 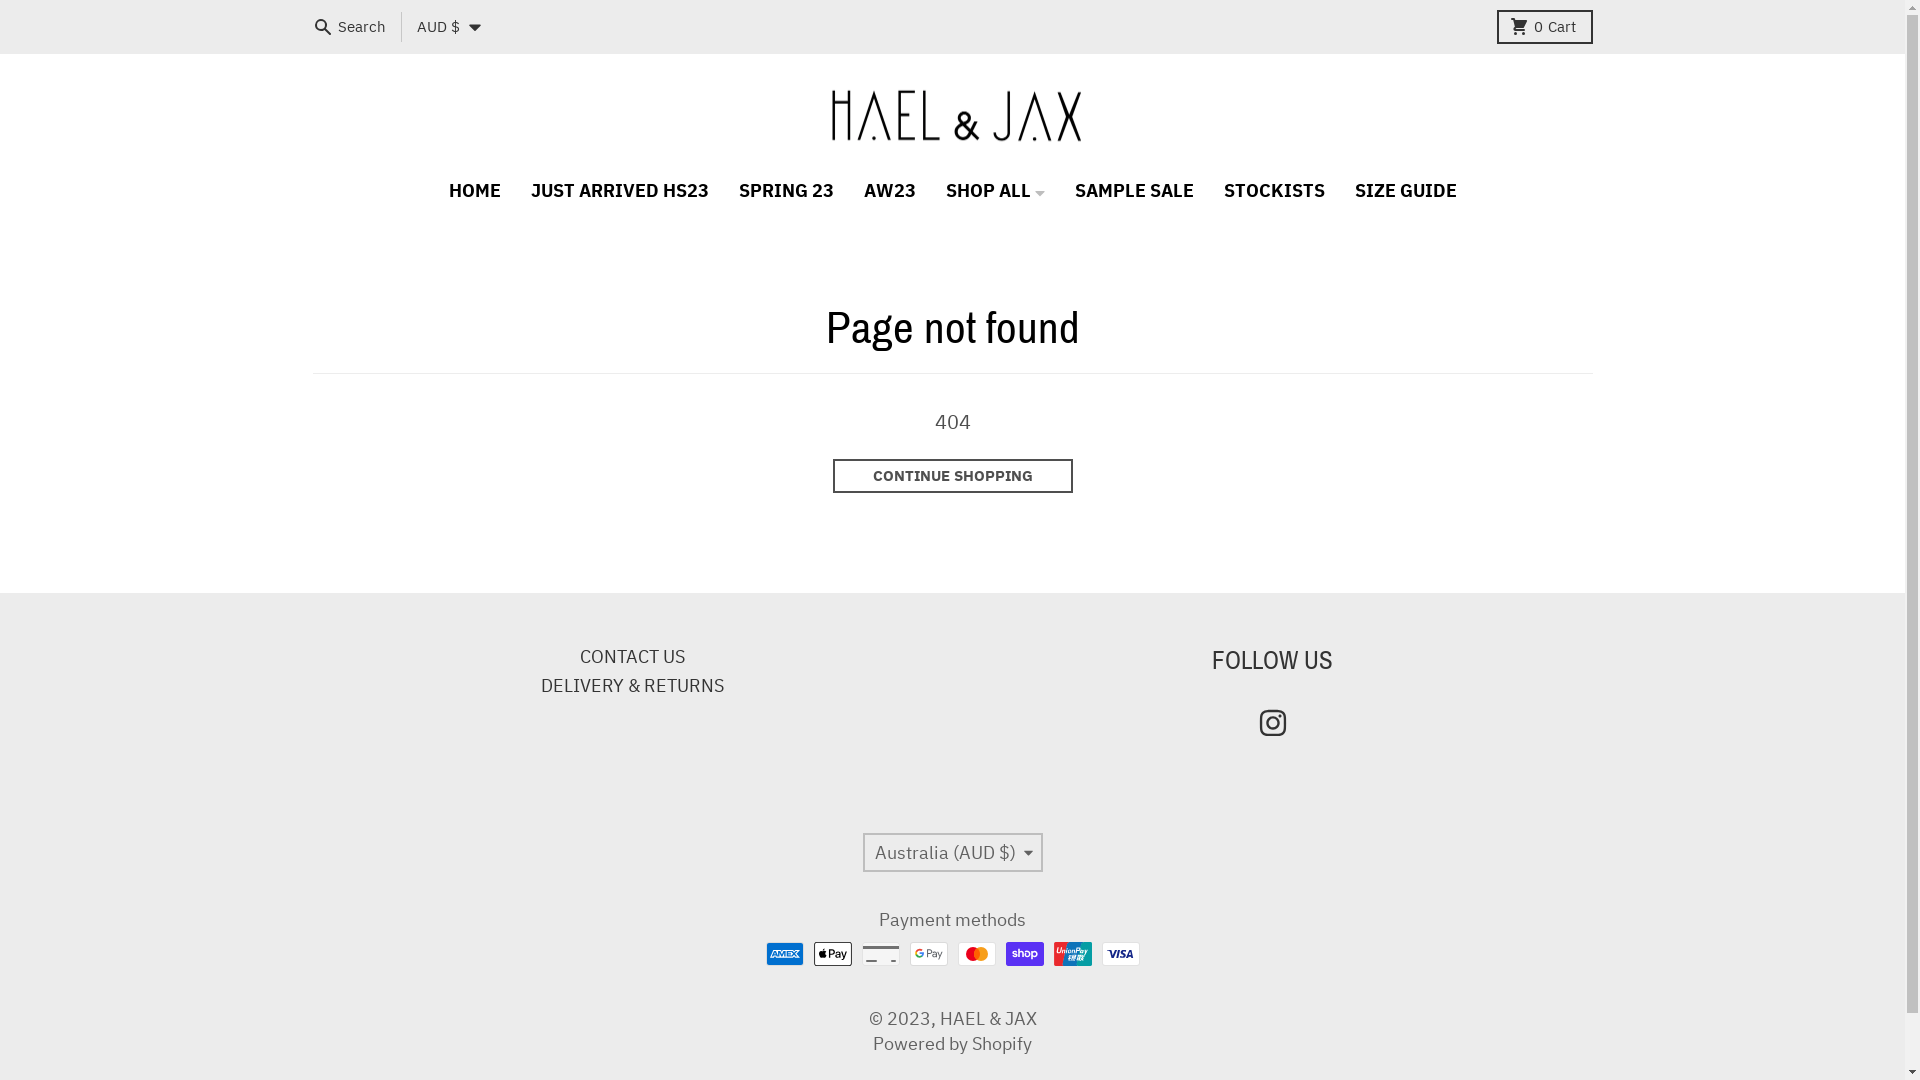 What do you see at coordinates (448, 27) in the screenshot?
I see `AUD $` at bounding box center [448, 27].